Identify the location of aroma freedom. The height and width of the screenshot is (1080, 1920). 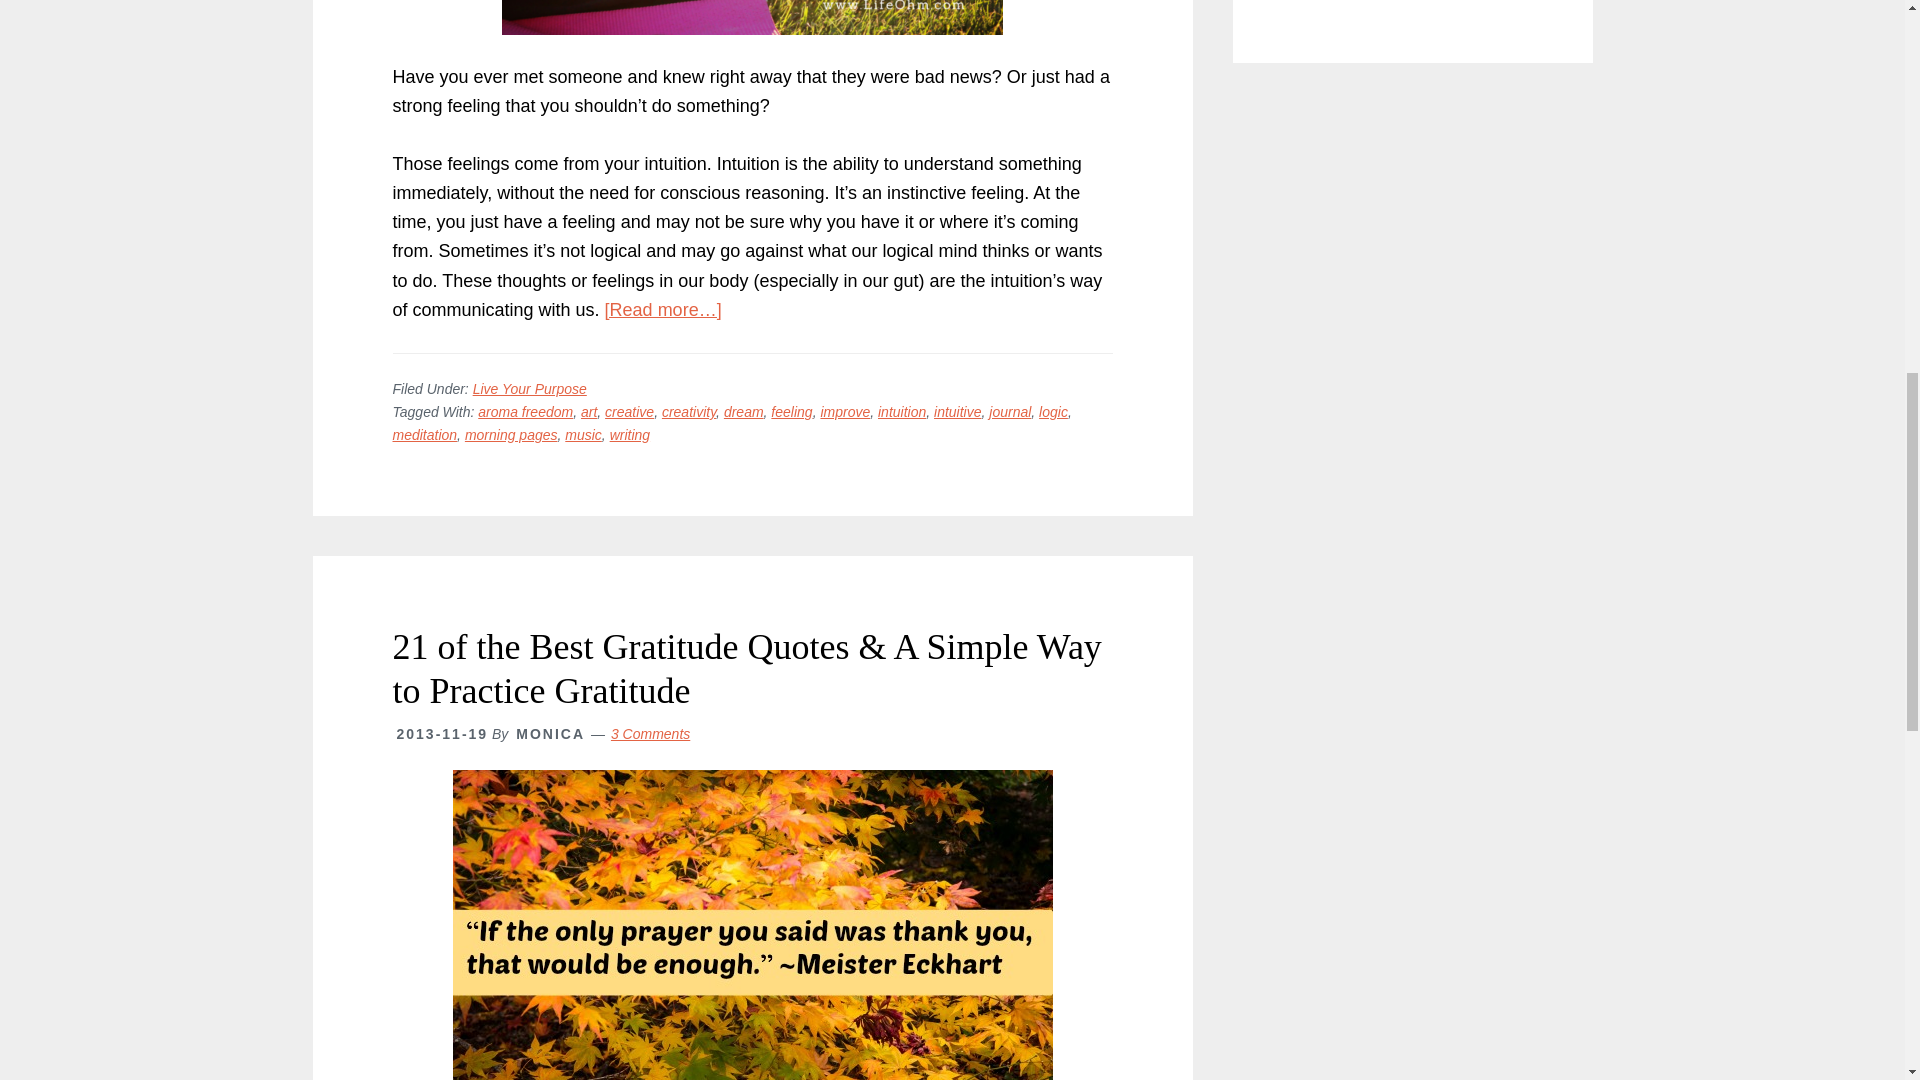
(525, 412).